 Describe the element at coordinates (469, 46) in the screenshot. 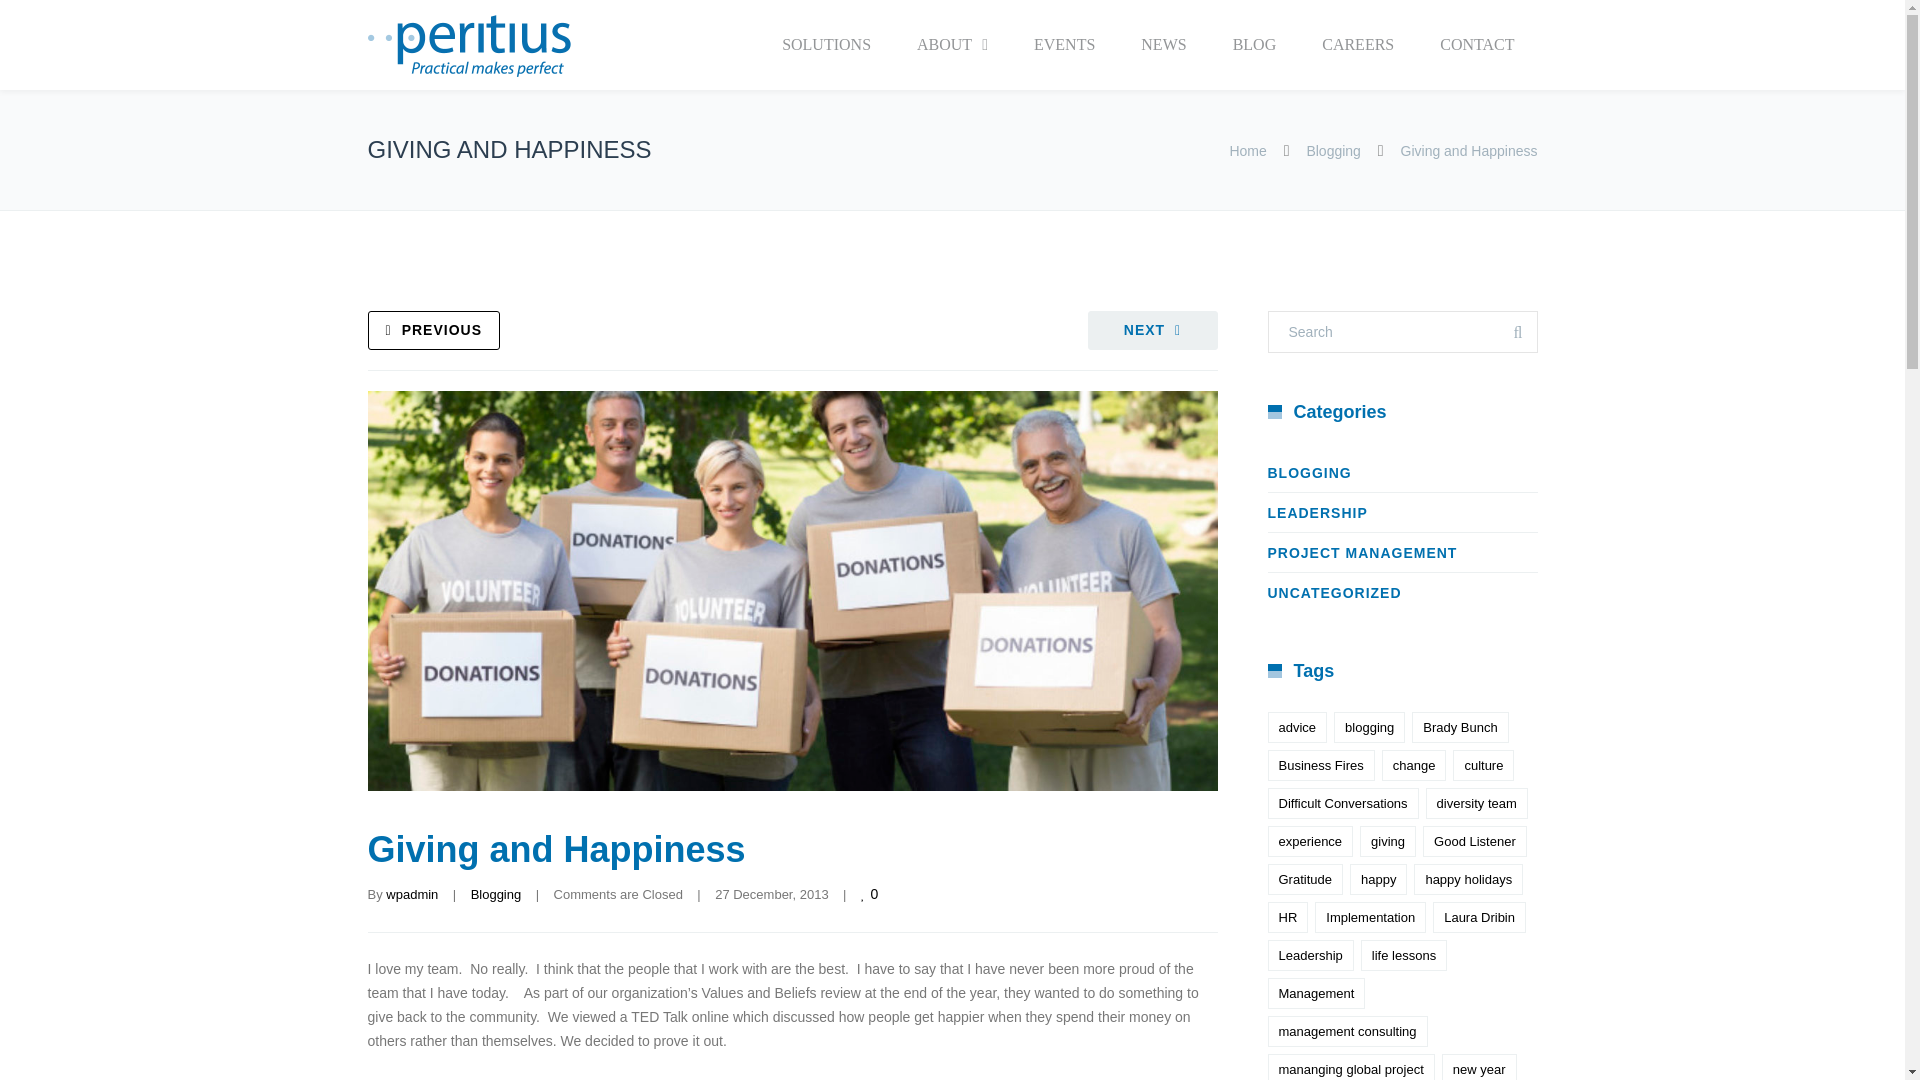

I see `Peritius Management Consulting Firm` at that location.